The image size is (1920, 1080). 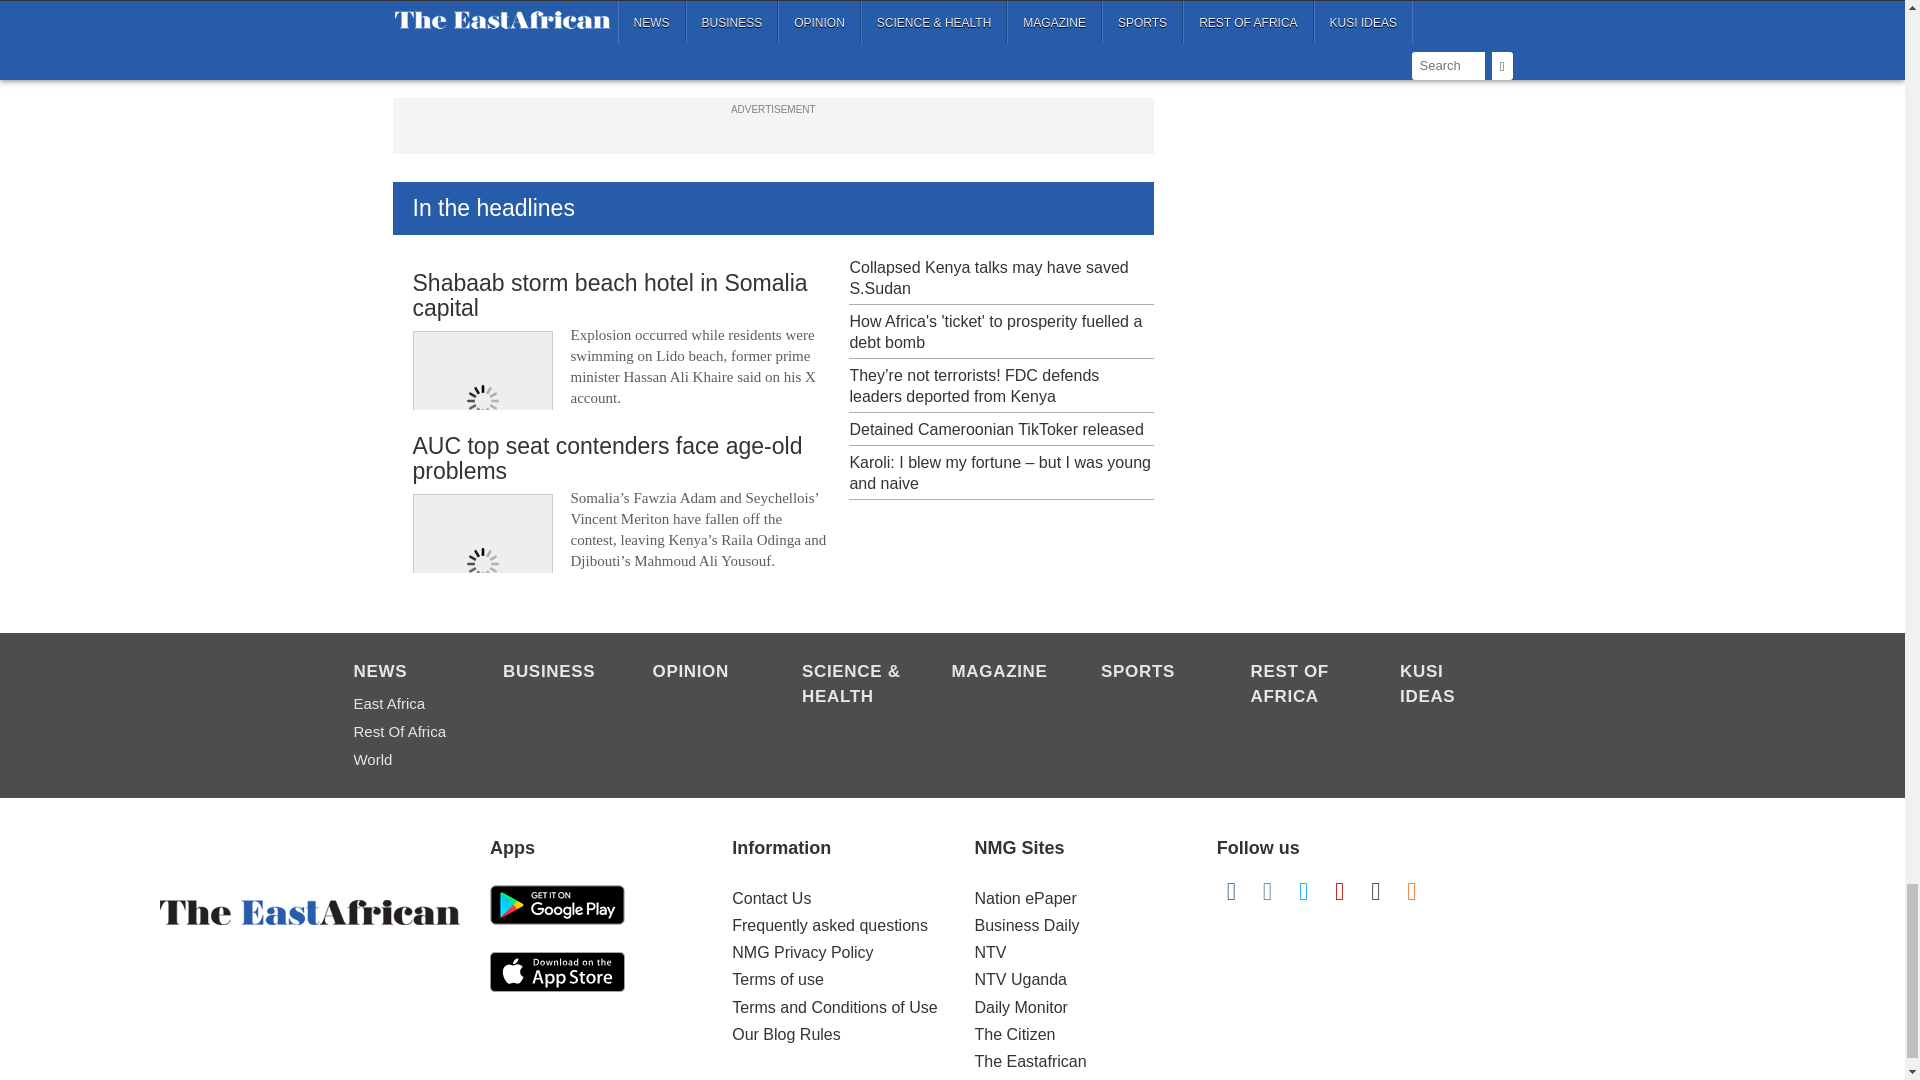 What do you see at coordinates (404, 673) in the screenshot?
I see `News` at bounding box center [404, 673].